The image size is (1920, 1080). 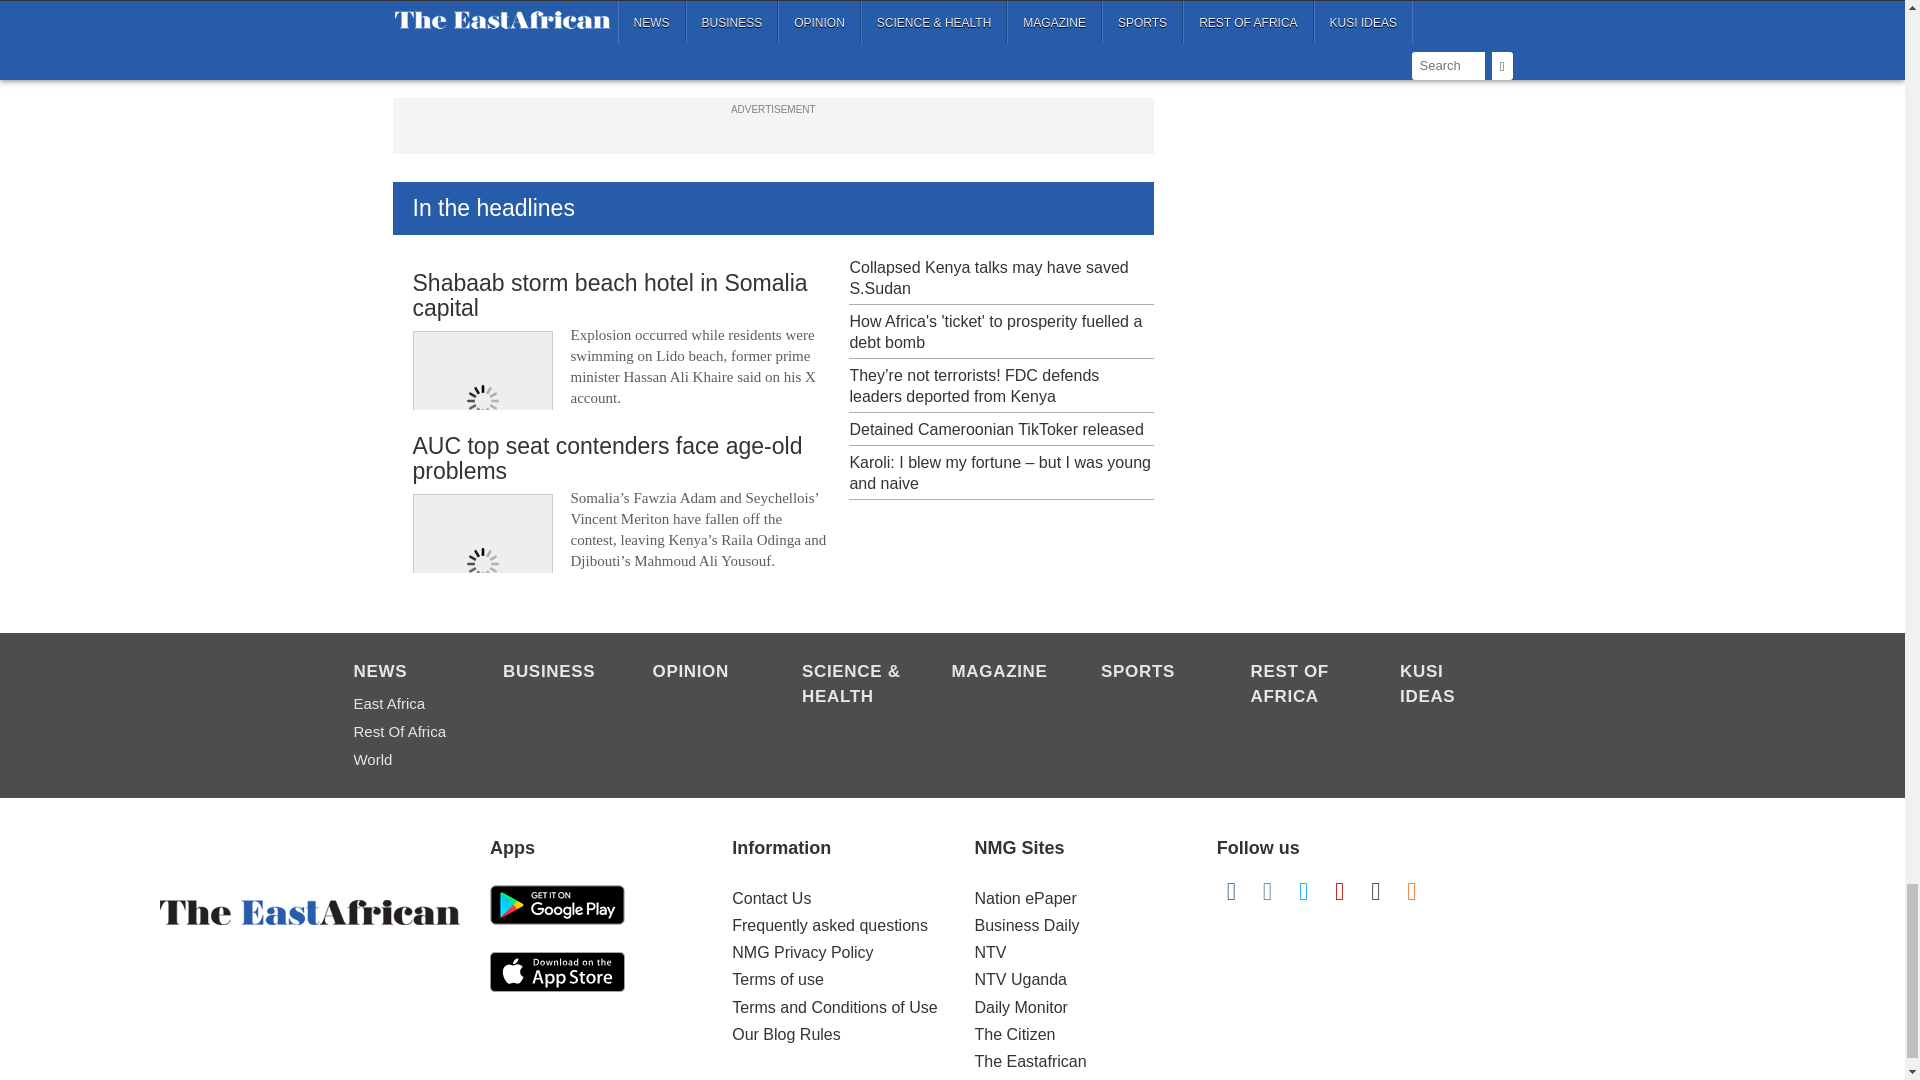 What do you see at coordinates (404, 673) in the screenshot?
I see `News` at bounding box center [404, 673].